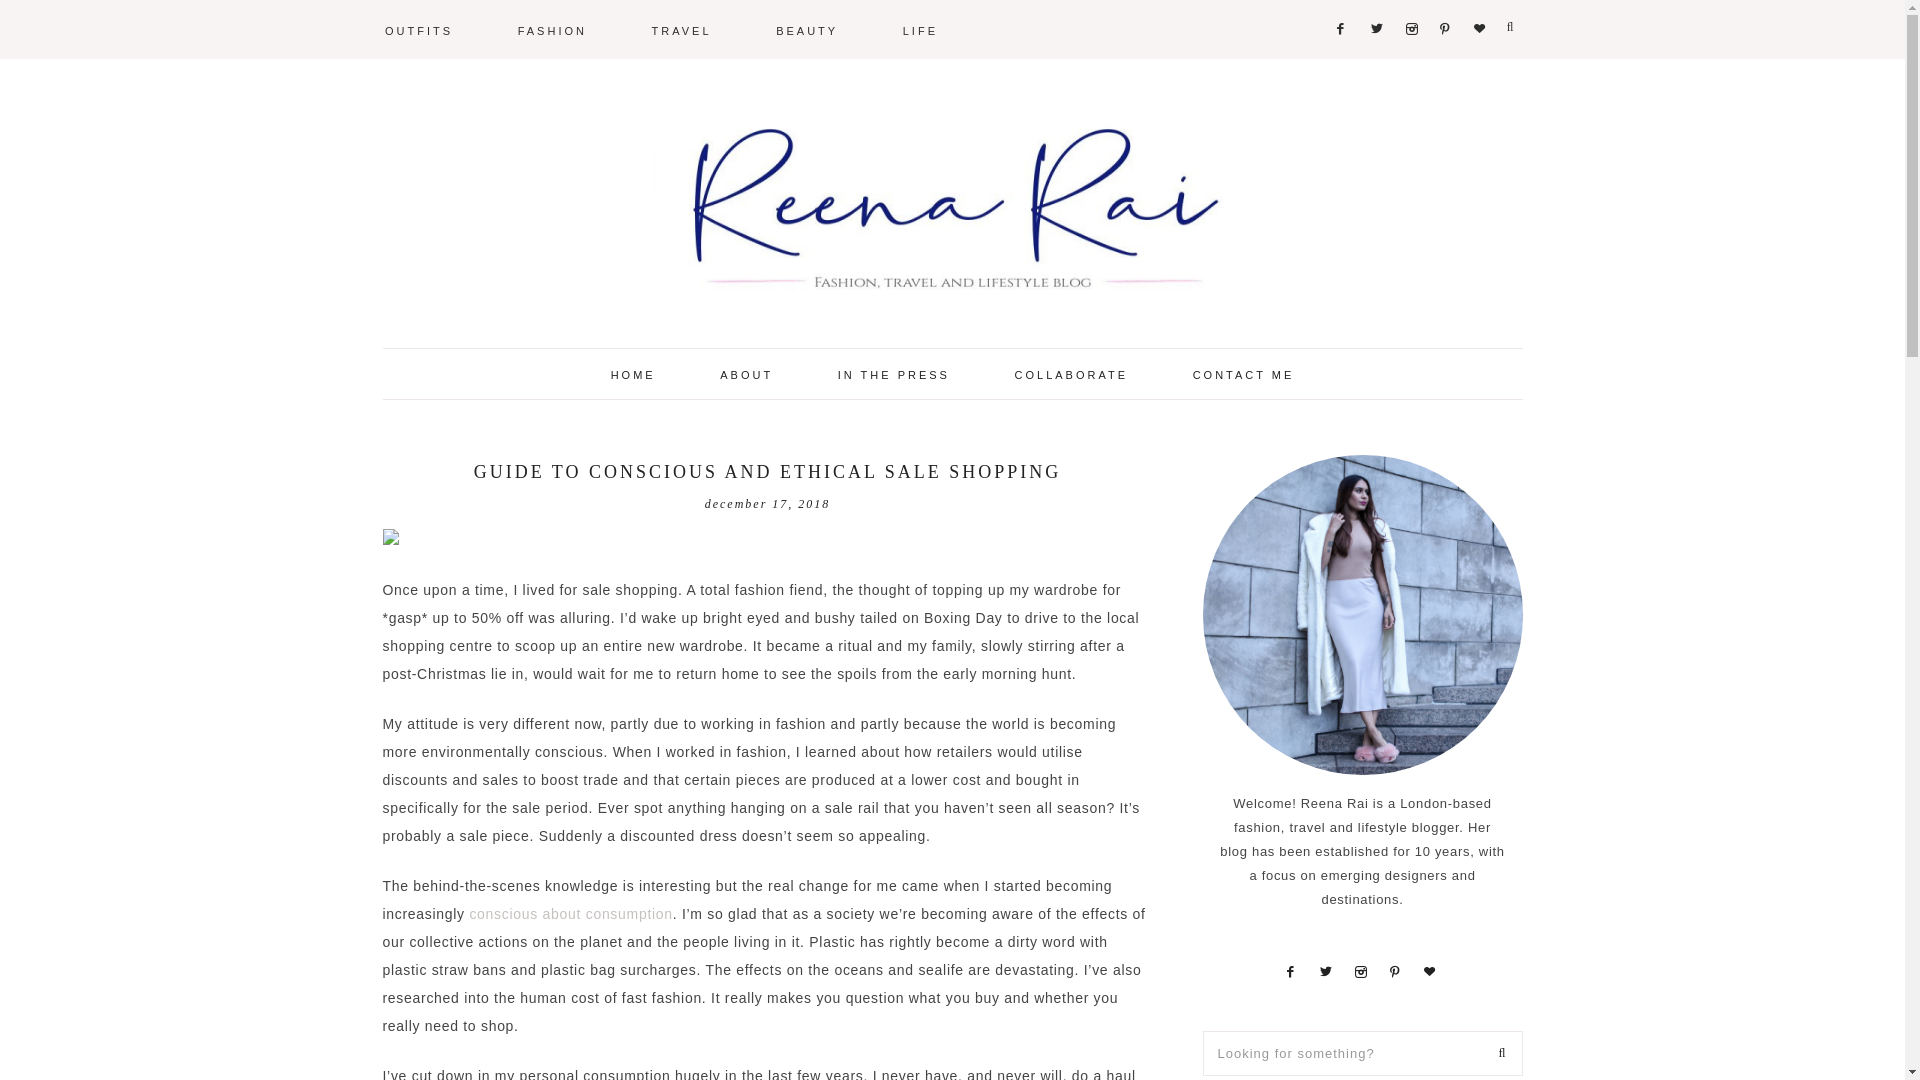  Describe the element at coordinates (746, 373) in the screenshot. I see `ABOUT` at that location.